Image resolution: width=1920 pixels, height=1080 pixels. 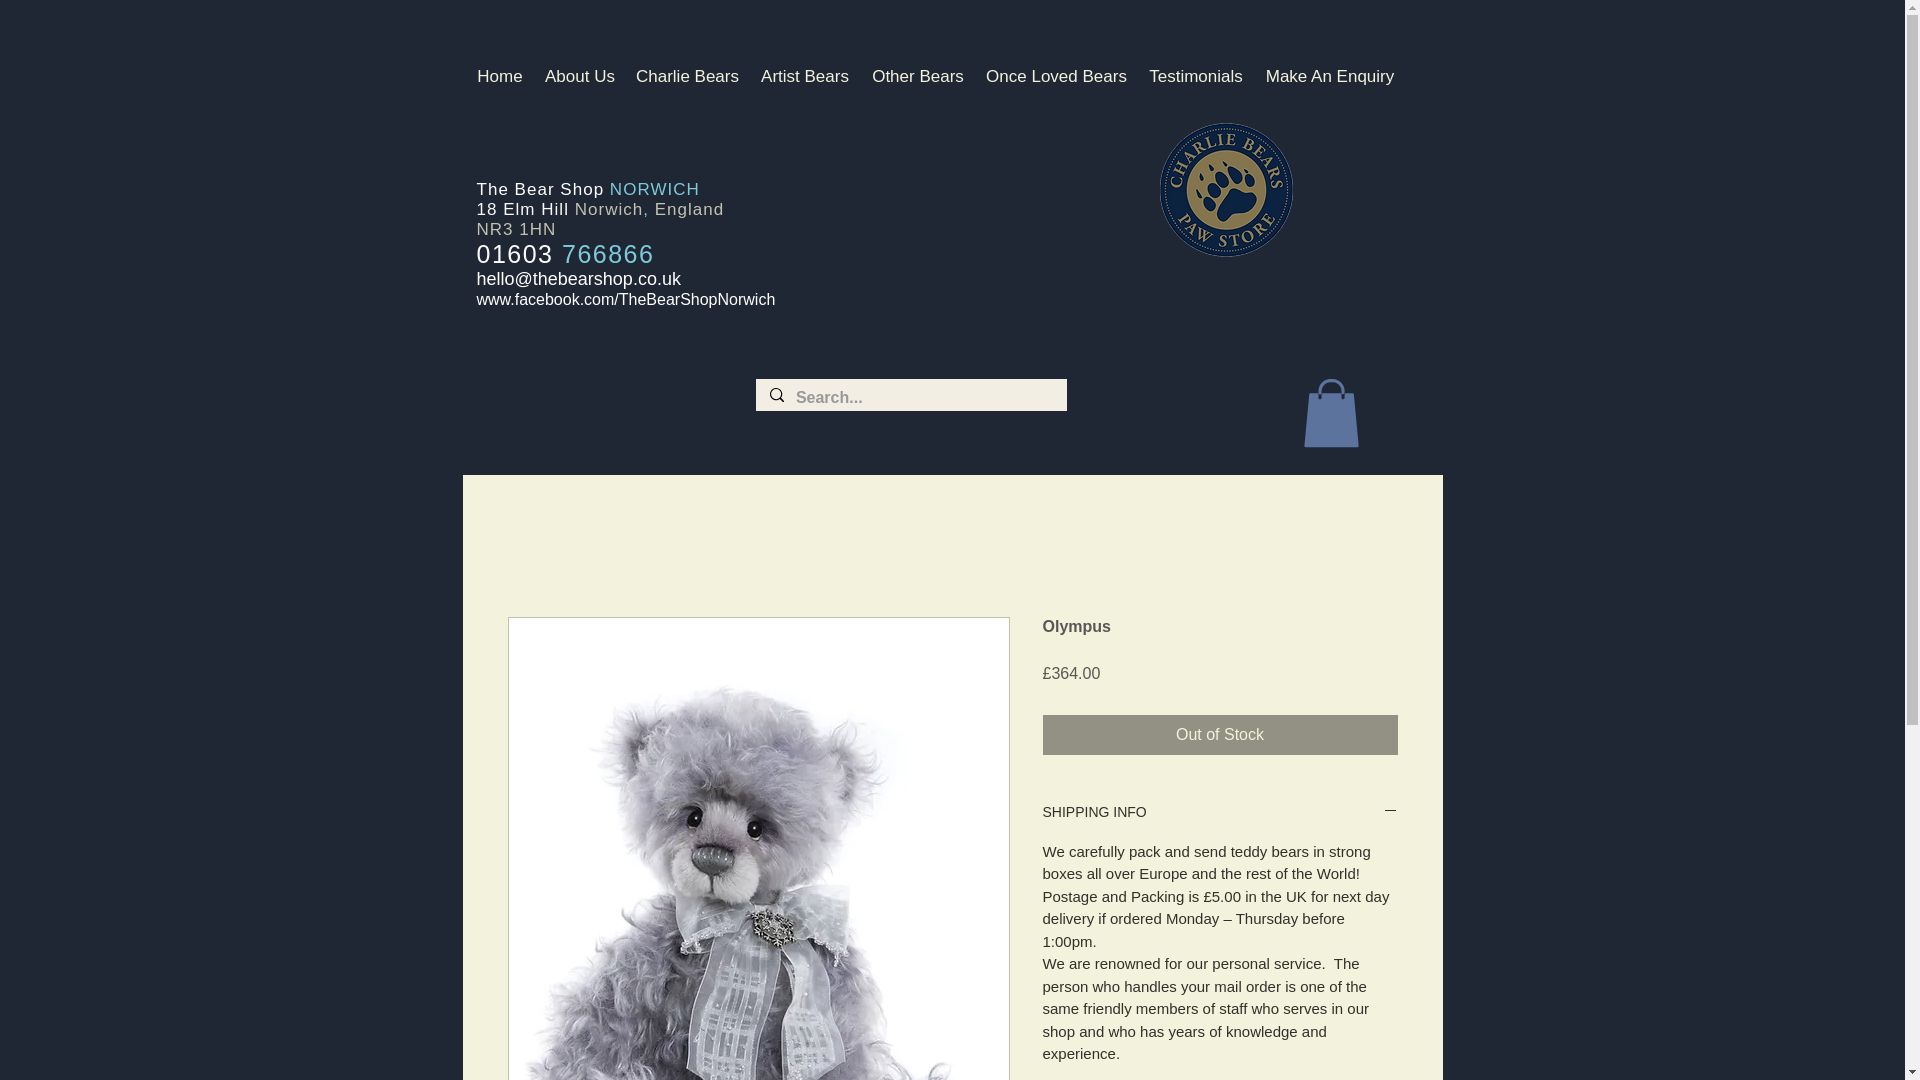 What do you see at coordinates (1196, 76) in the screenshot?
I see `Testimonials` at bounding box center [1196, 76].